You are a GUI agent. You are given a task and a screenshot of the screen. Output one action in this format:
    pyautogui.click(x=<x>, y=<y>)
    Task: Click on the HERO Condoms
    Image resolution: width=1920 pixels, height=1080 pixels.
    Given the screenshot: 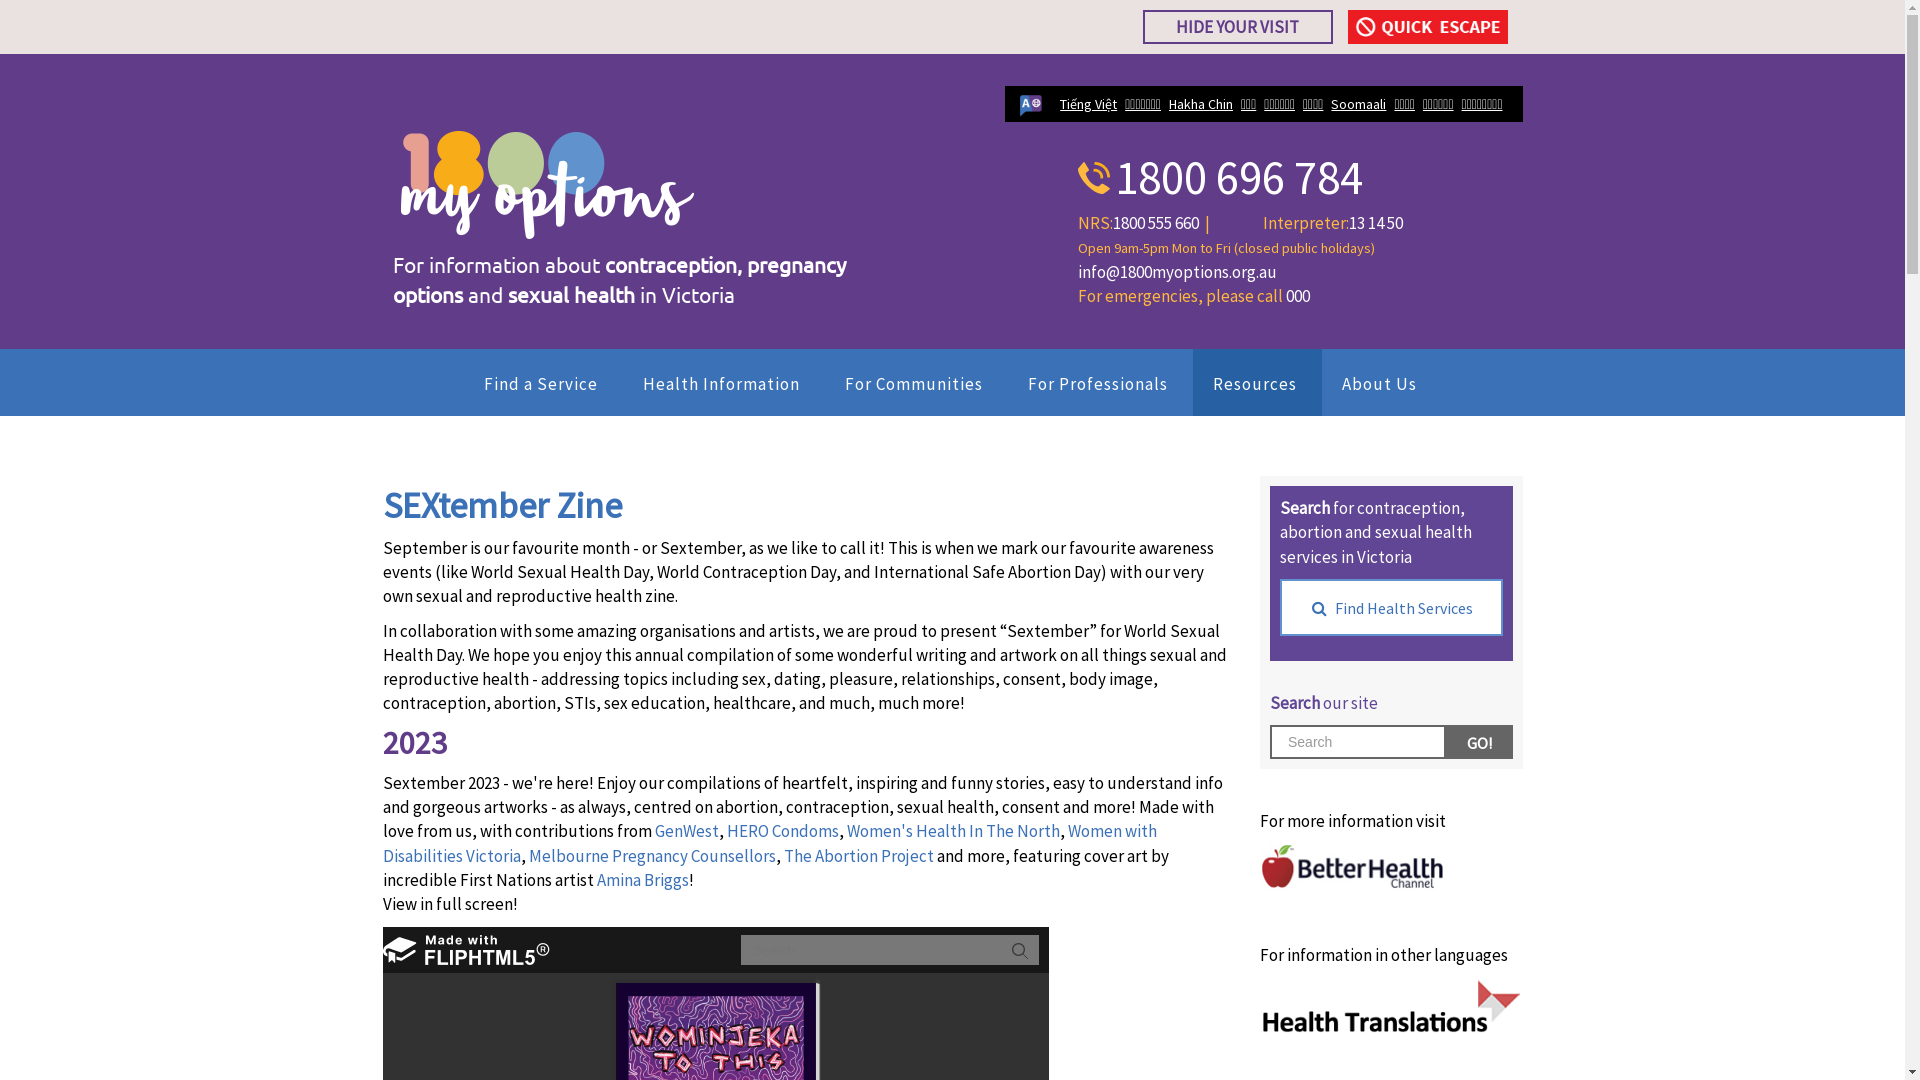 What is the action you would take?
    pyautogui.click(x=782, y=831)
    